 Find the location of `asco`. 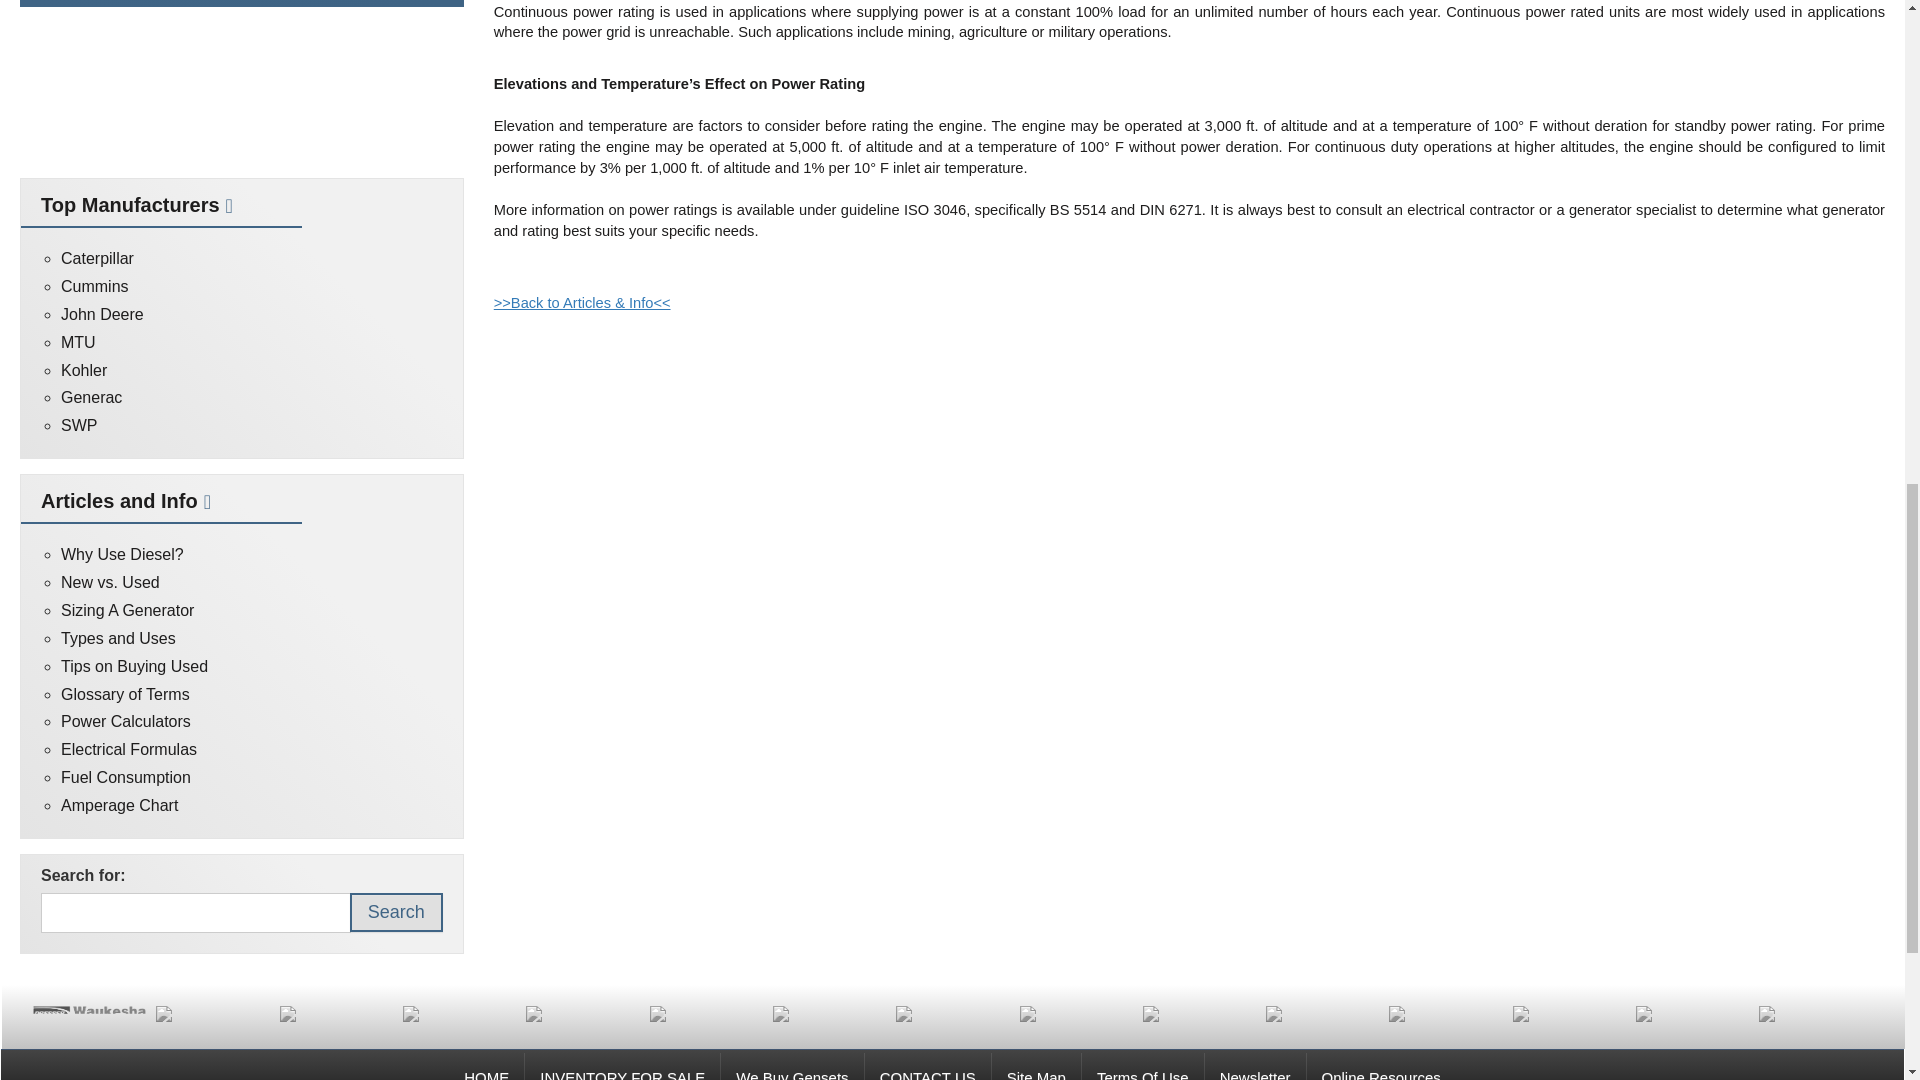

asco is located at coordinates (1569, 1013).